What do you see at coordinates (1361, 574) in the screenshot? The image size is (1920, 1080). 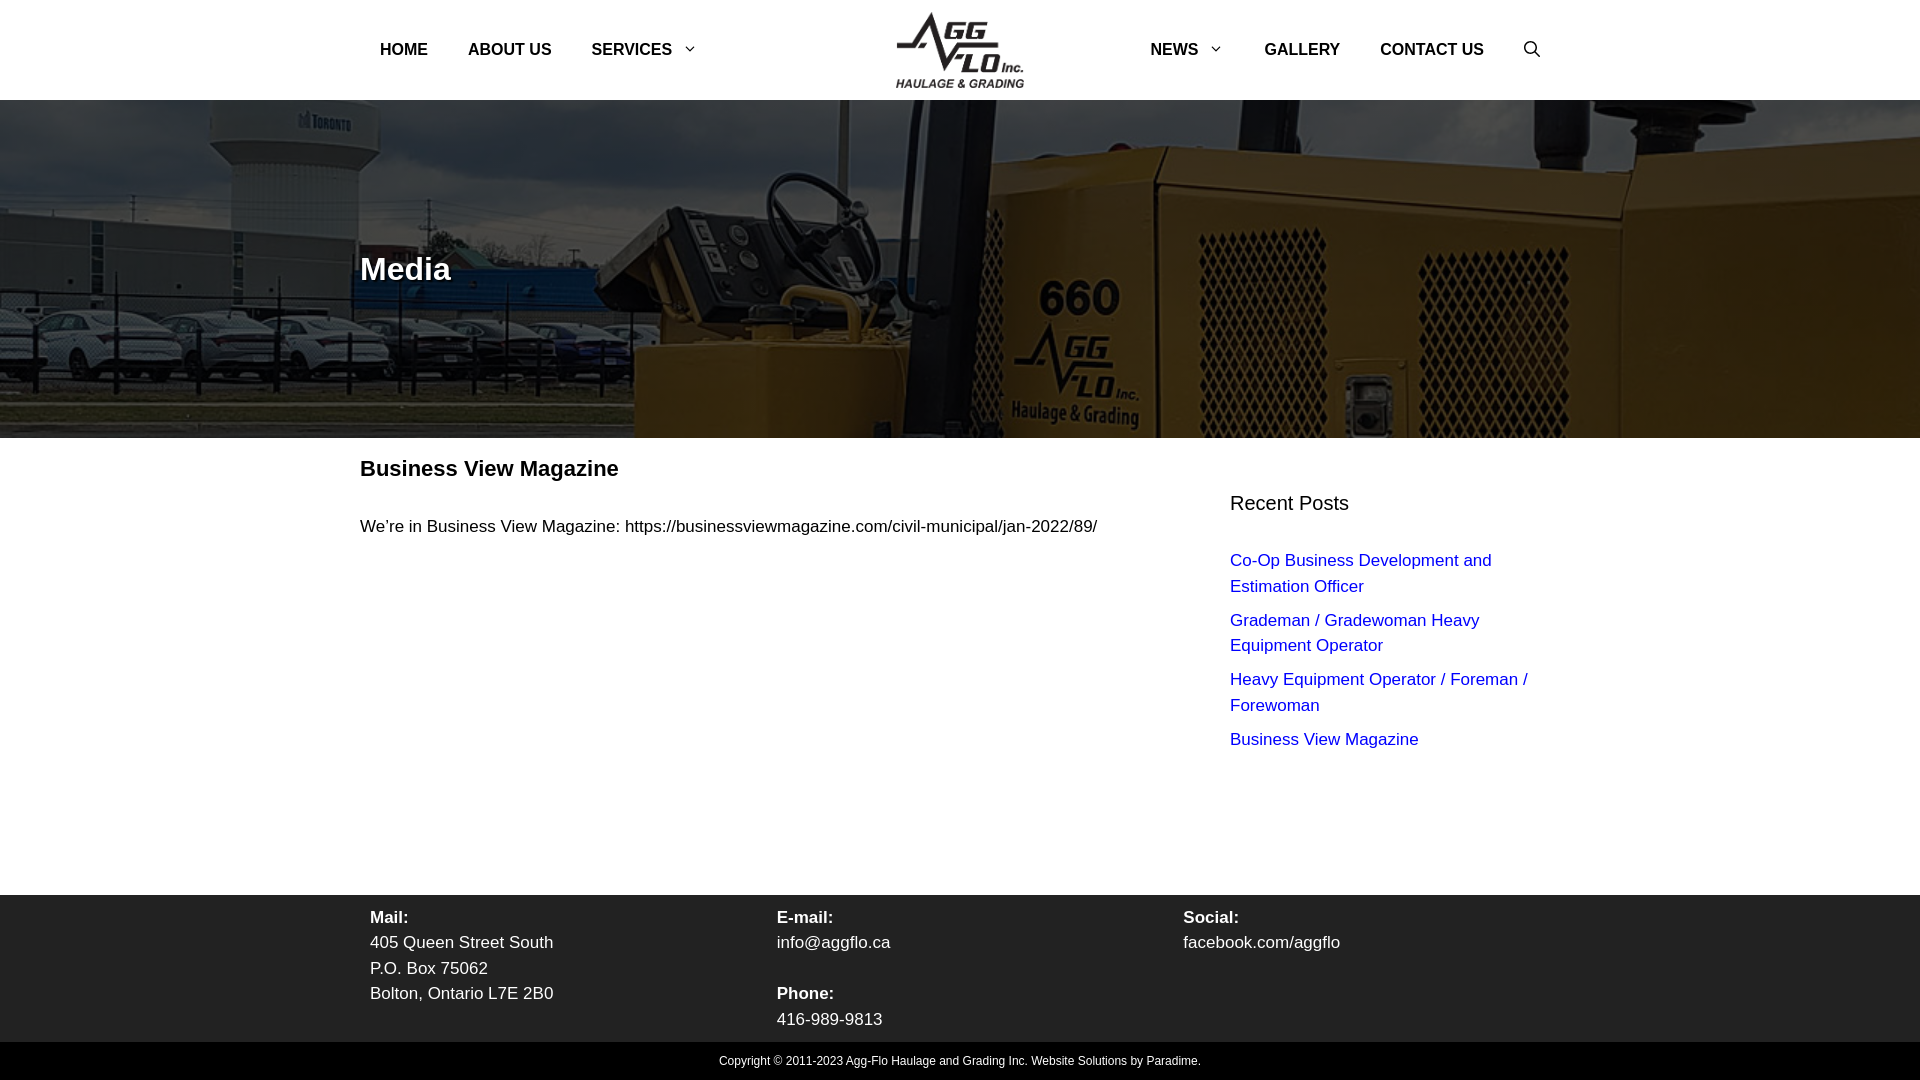 I see `Co-Op Business Development and Estimation Officer` at bounding box center [1361, 574].